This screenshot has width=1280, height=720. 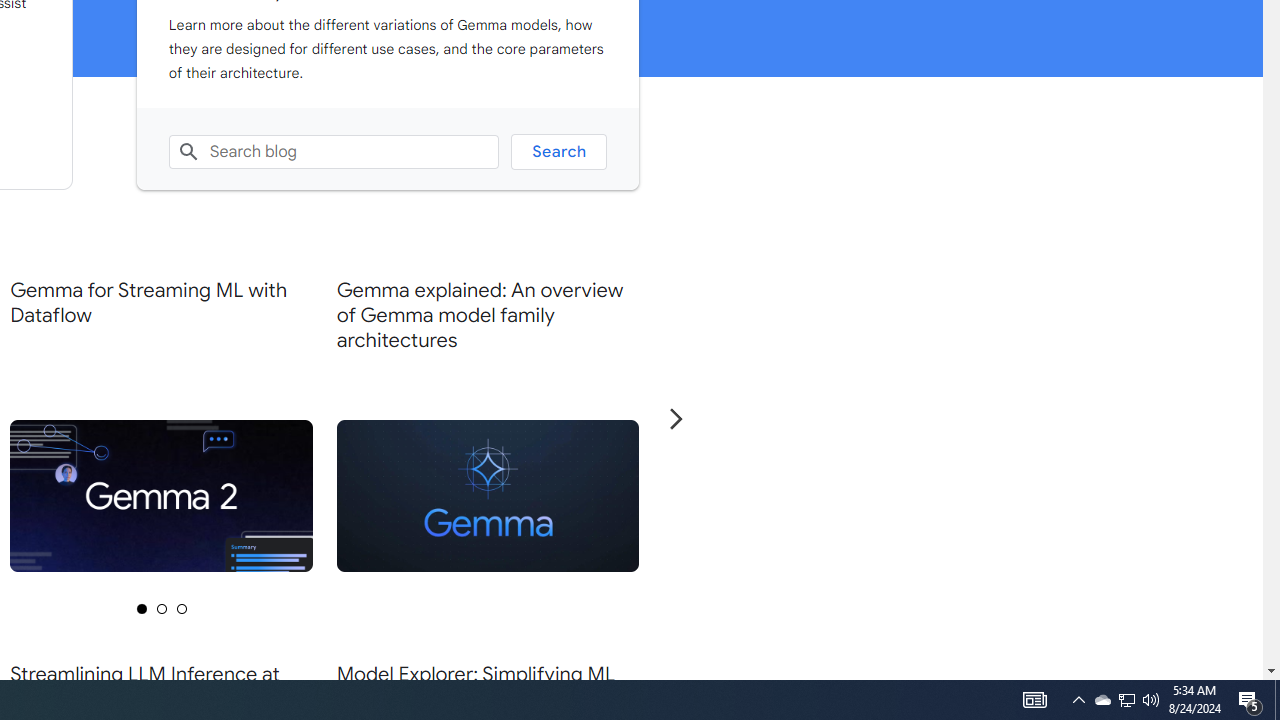 What do you see at coordinates (182, 608) in the screenshot?
I see `Selected tab 3 of 3` at bounding box center [182, 608].